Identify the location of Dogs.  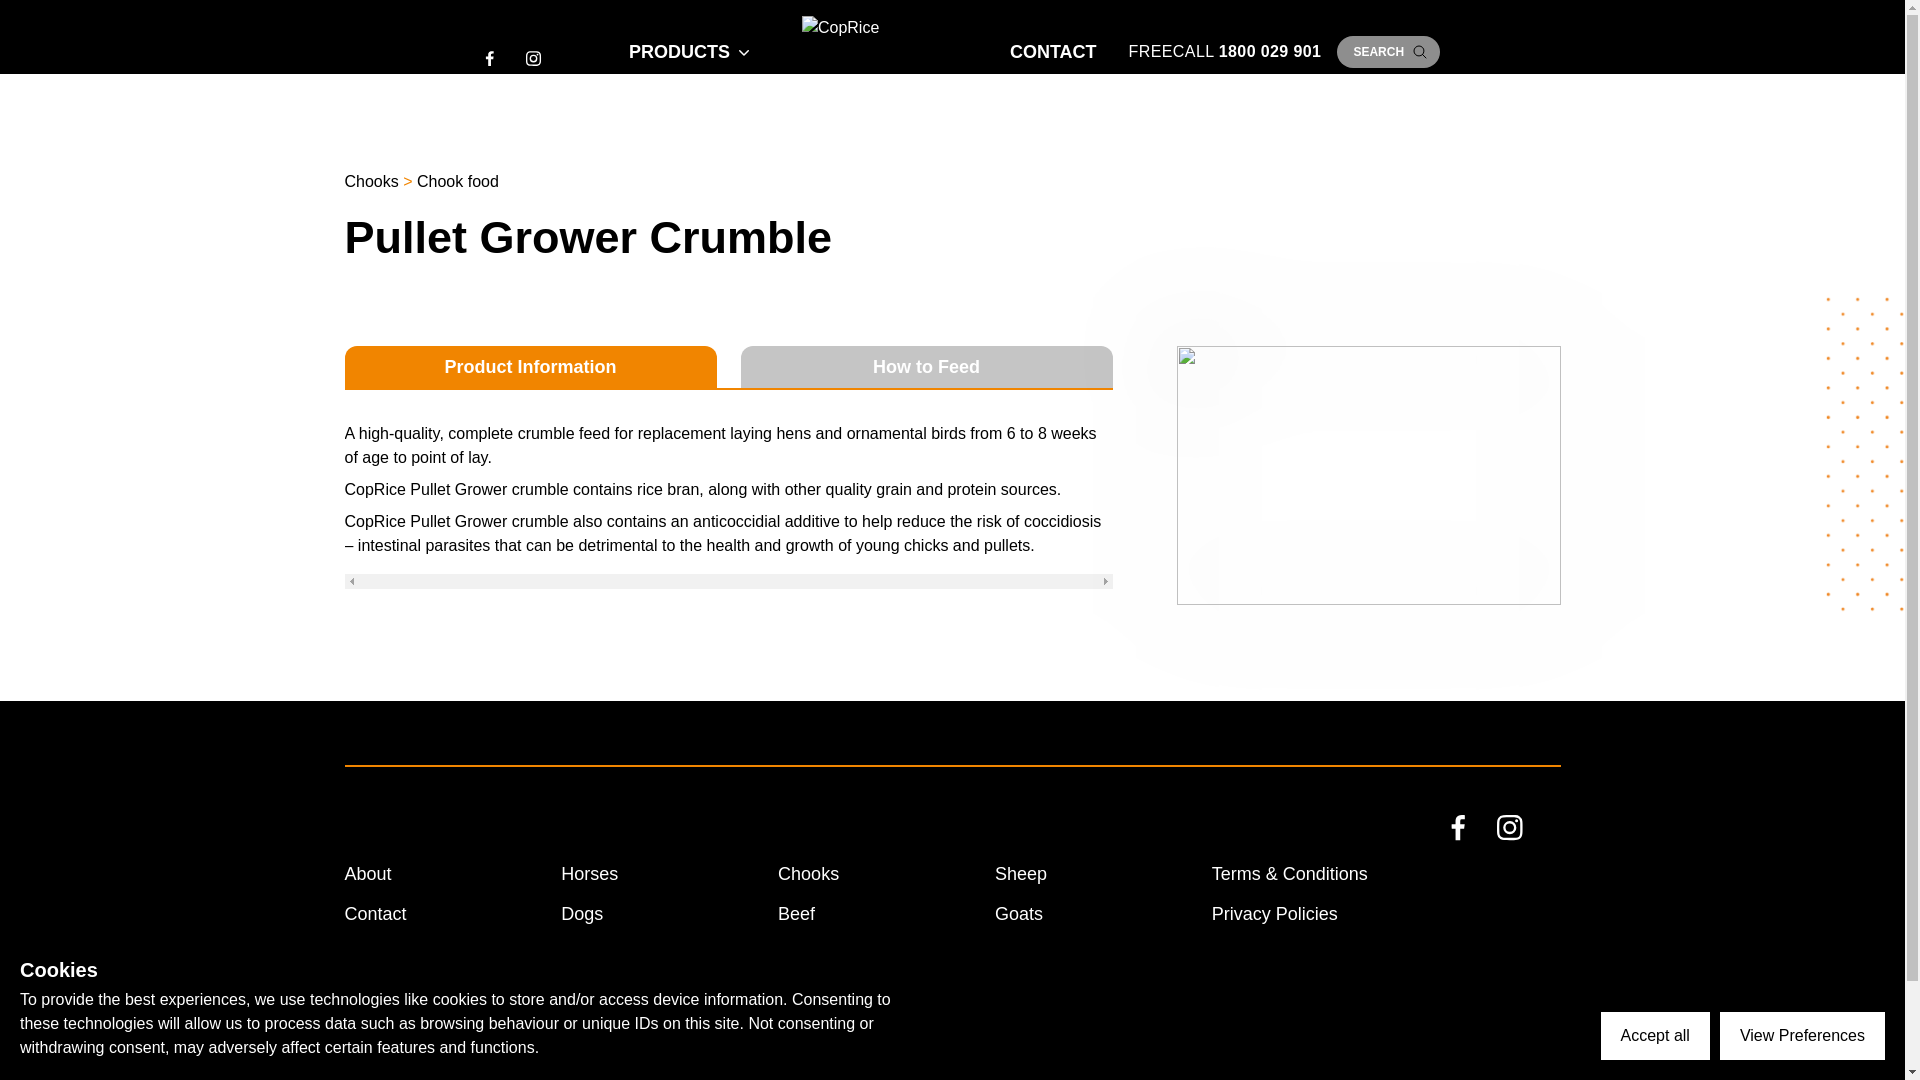
(581, 914).